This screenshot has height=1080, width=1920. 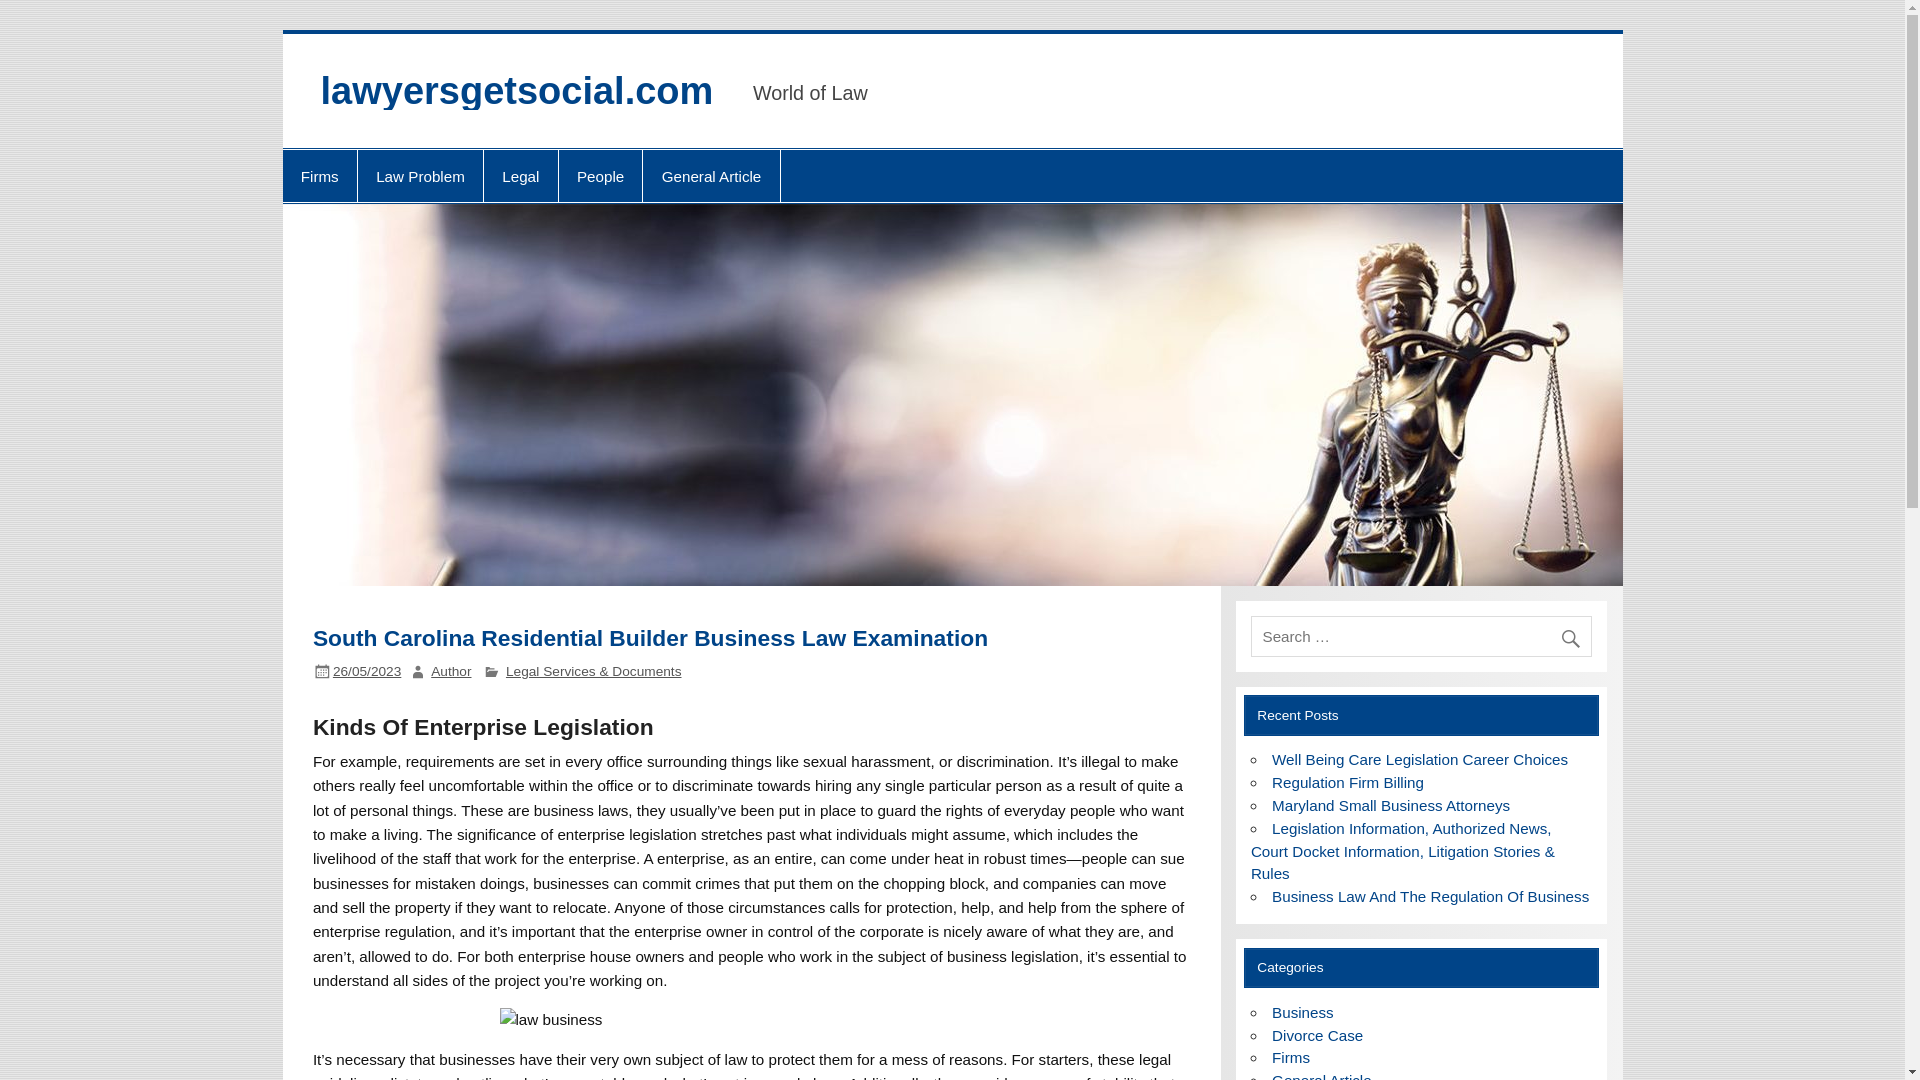 What do you see at coordinates (366, 672) in the screenshot?
I see `18:04` at bounding box center [366, 672].